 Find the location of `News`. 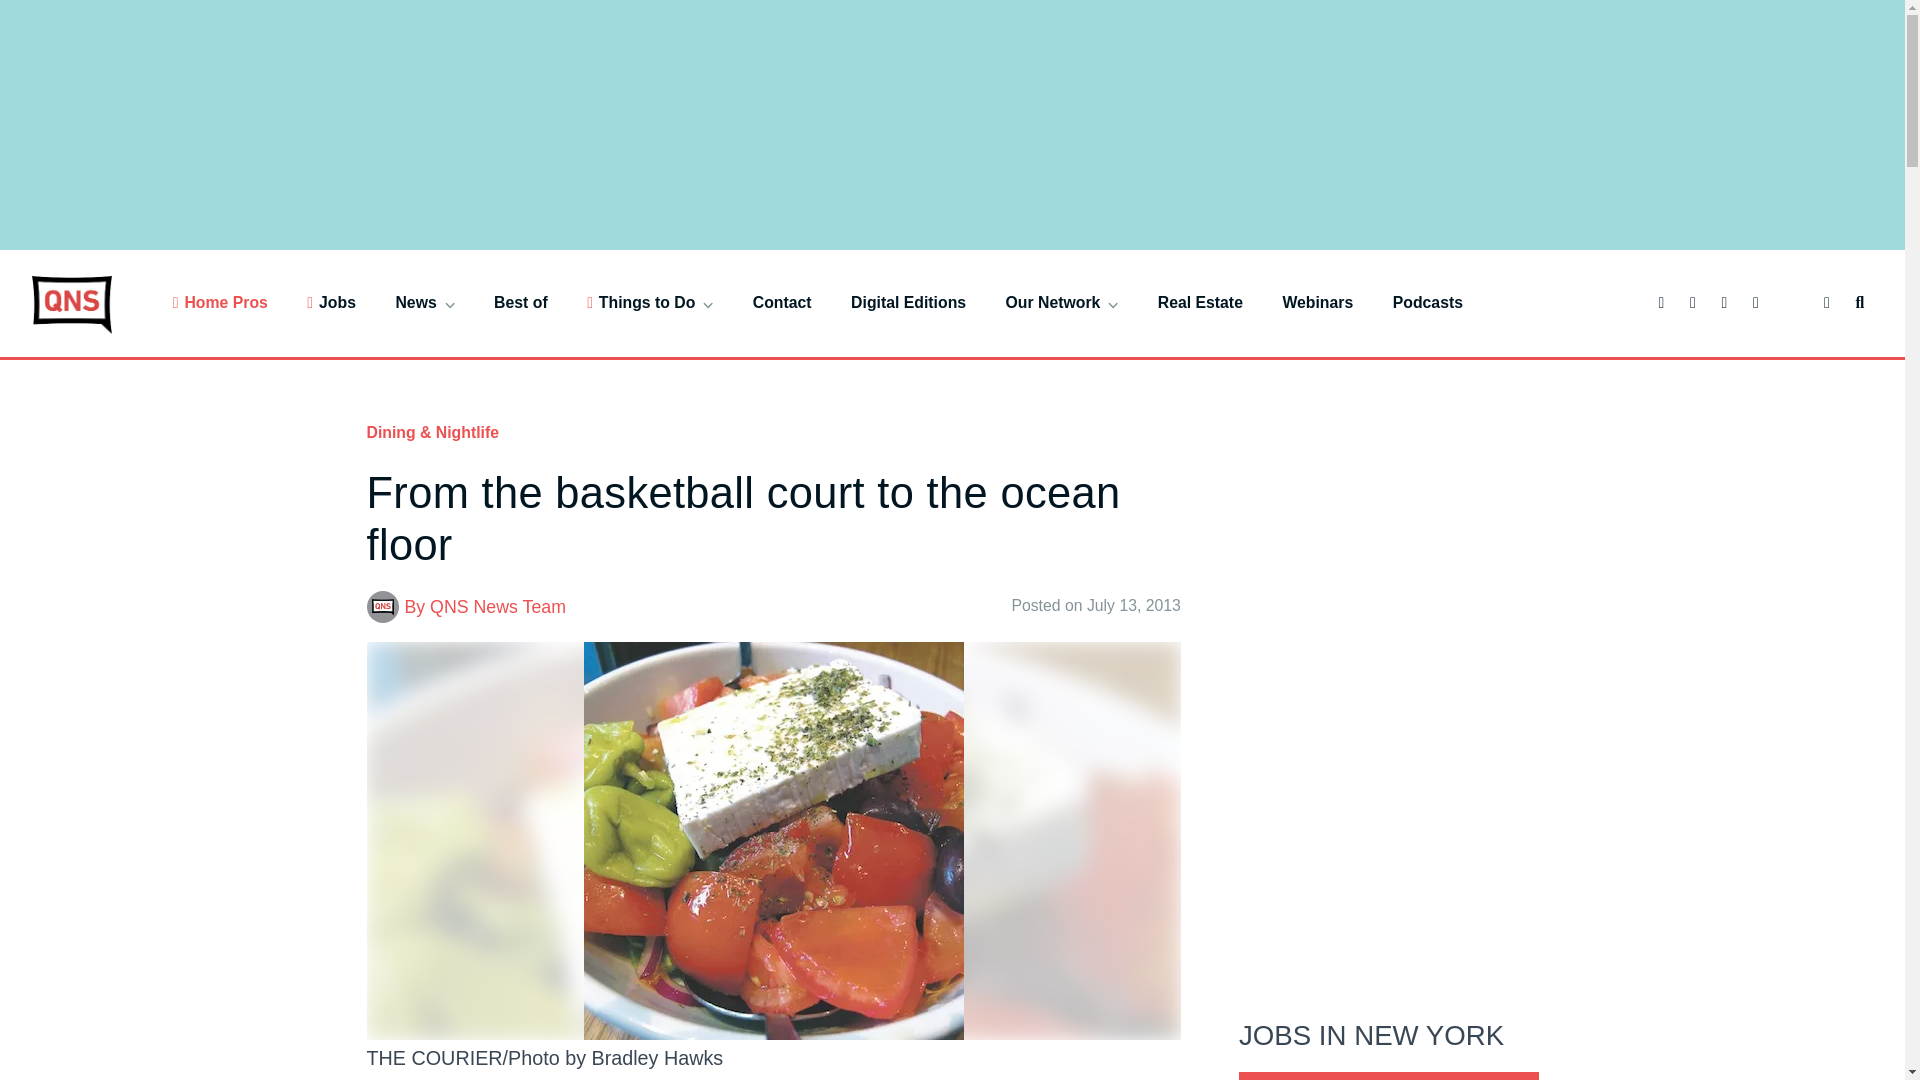

News is located at coordinates (424, 302).